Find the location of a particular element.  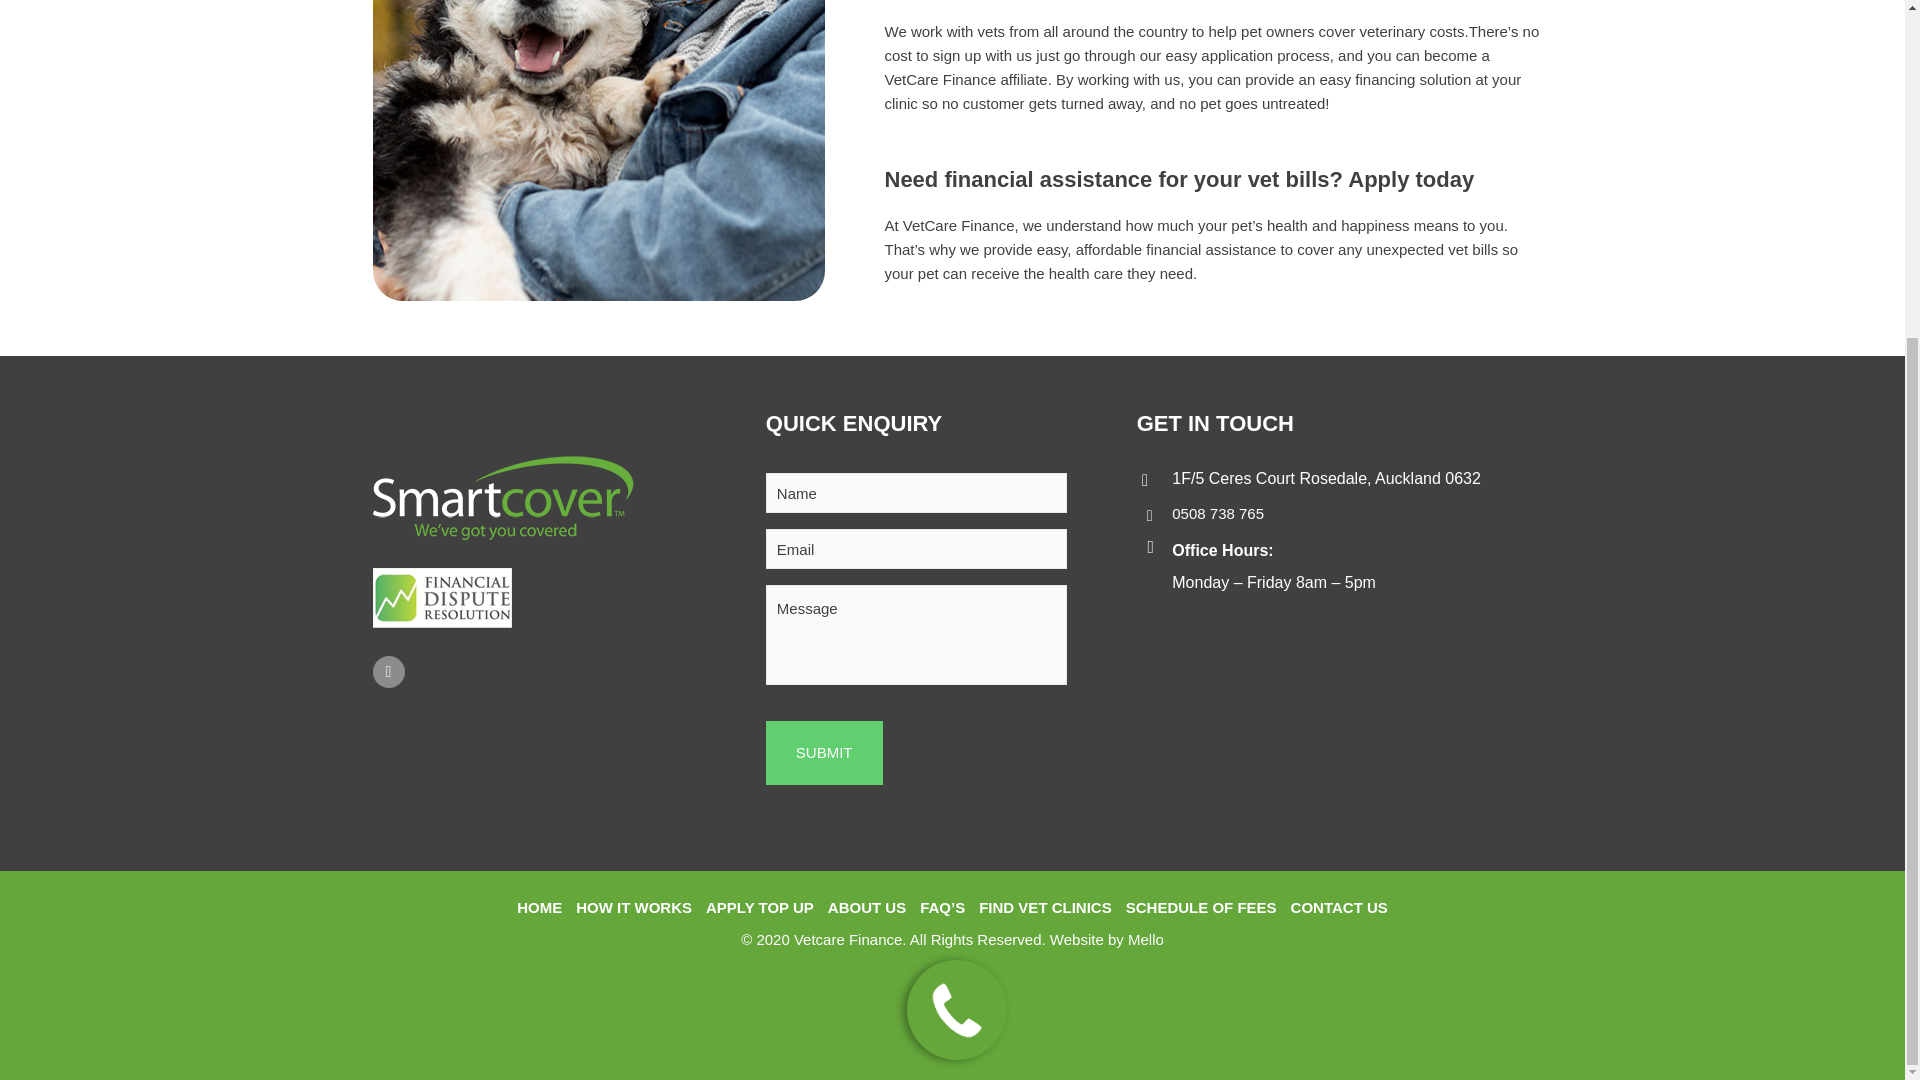

CONTACT US is located at coordinates (1339, 908).